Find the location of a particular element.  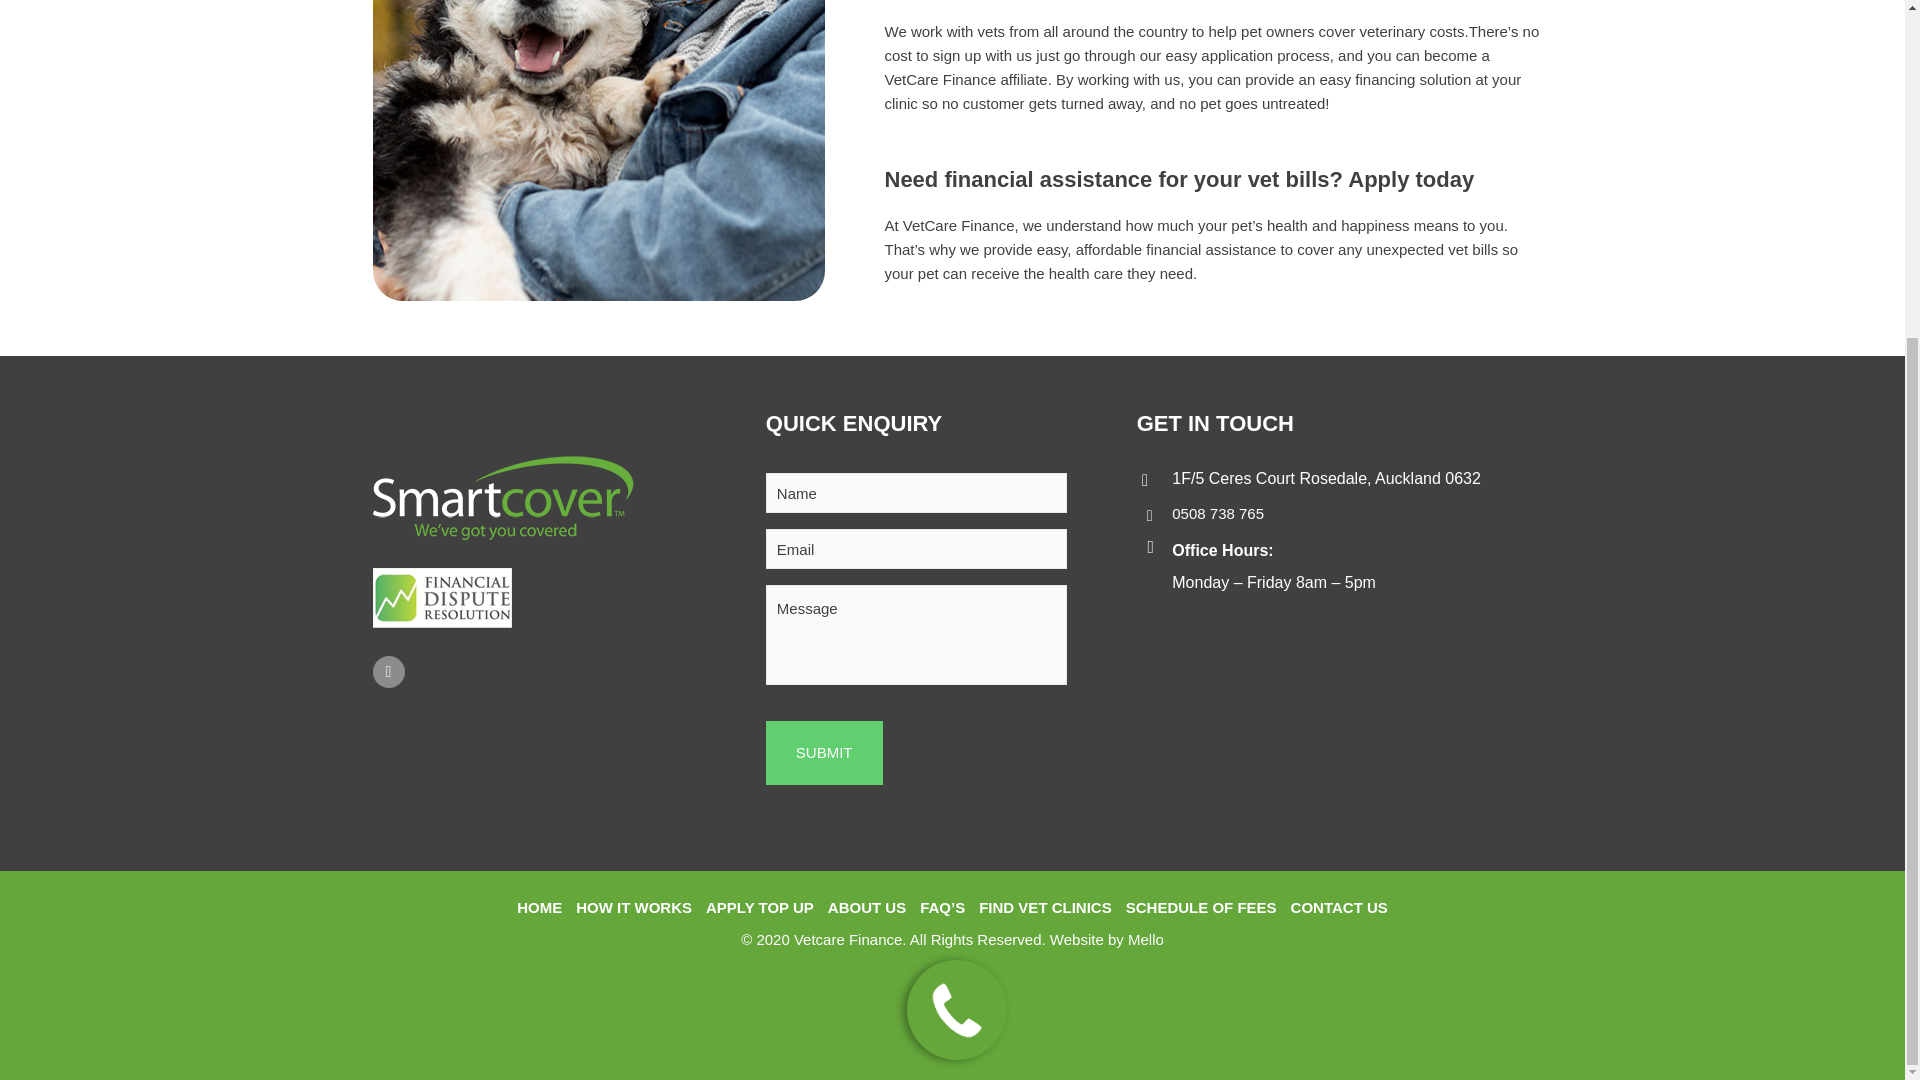

CONTACT US is located at coordinates (1339, 908).